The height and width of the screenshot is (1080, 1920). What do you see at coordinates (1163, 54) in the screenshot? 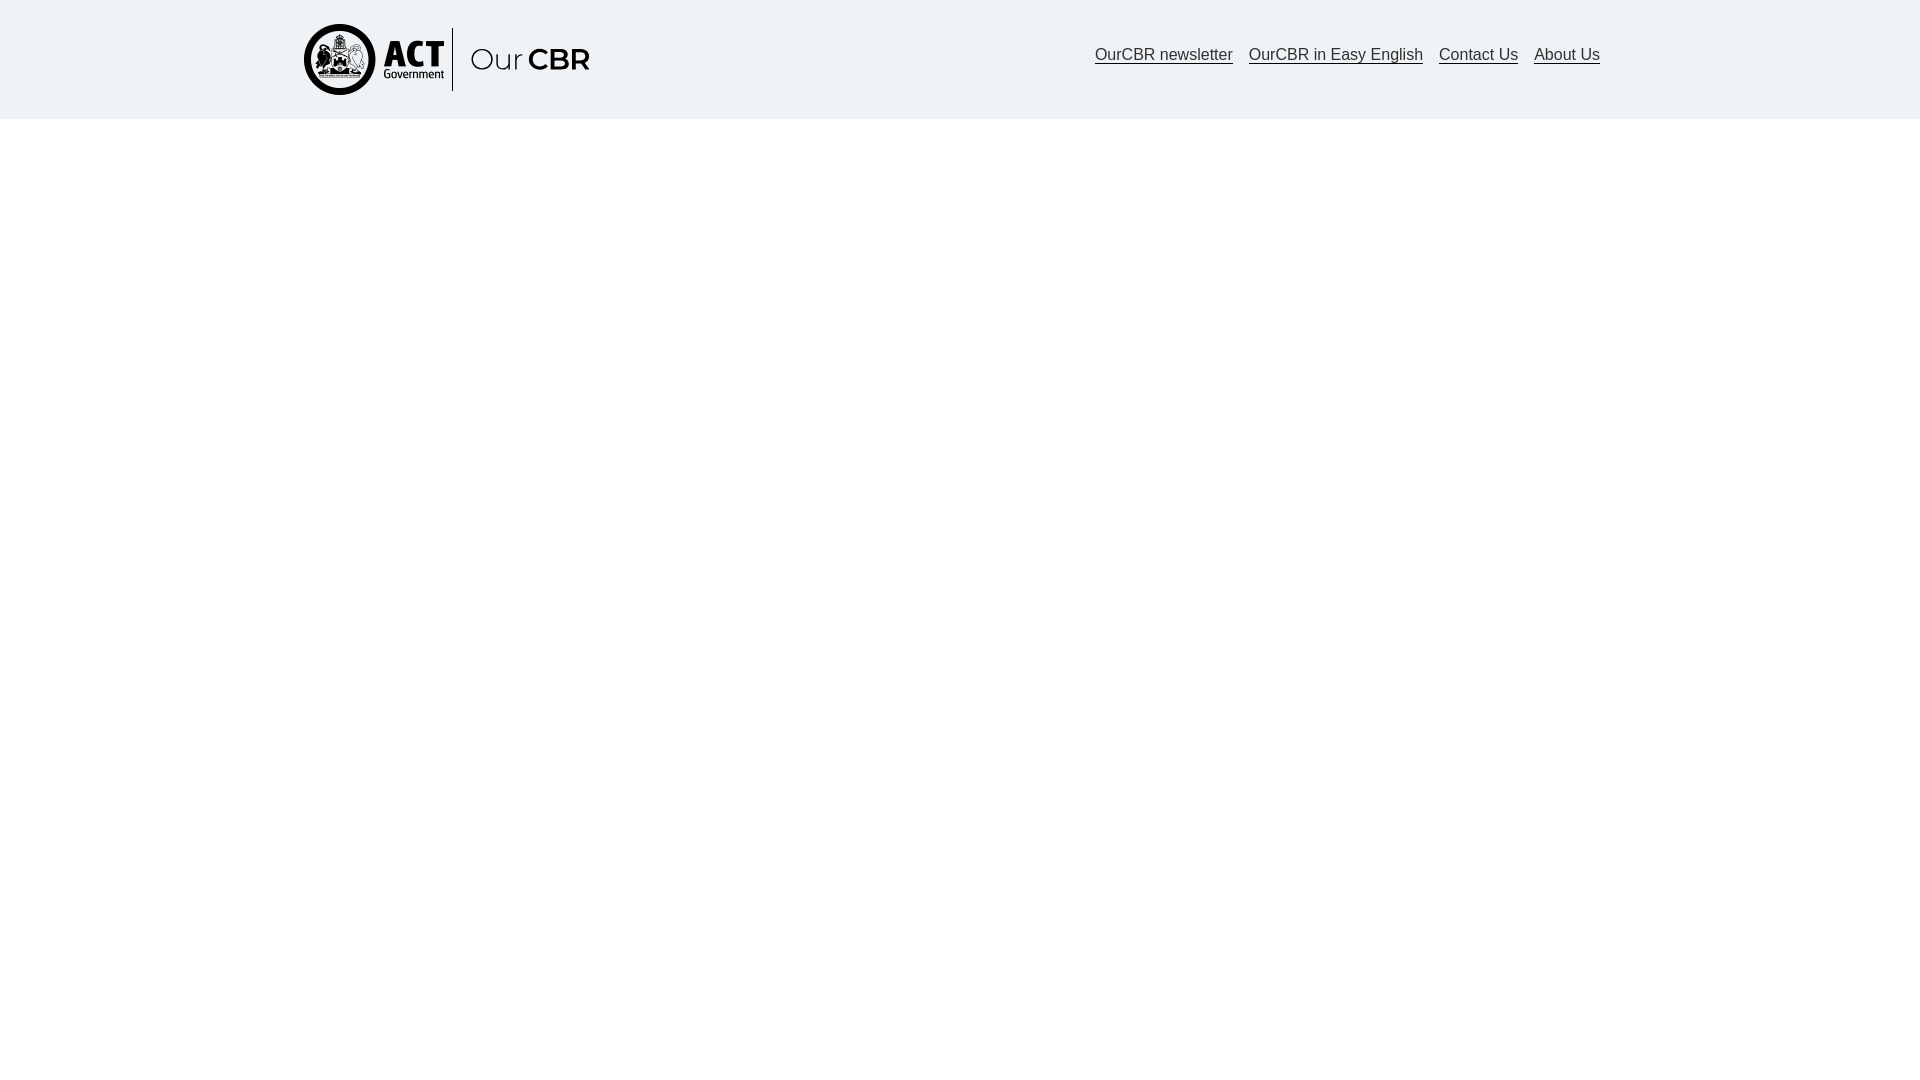
I see `Our Canberra newsletter` at bounding box center [1163, 54].